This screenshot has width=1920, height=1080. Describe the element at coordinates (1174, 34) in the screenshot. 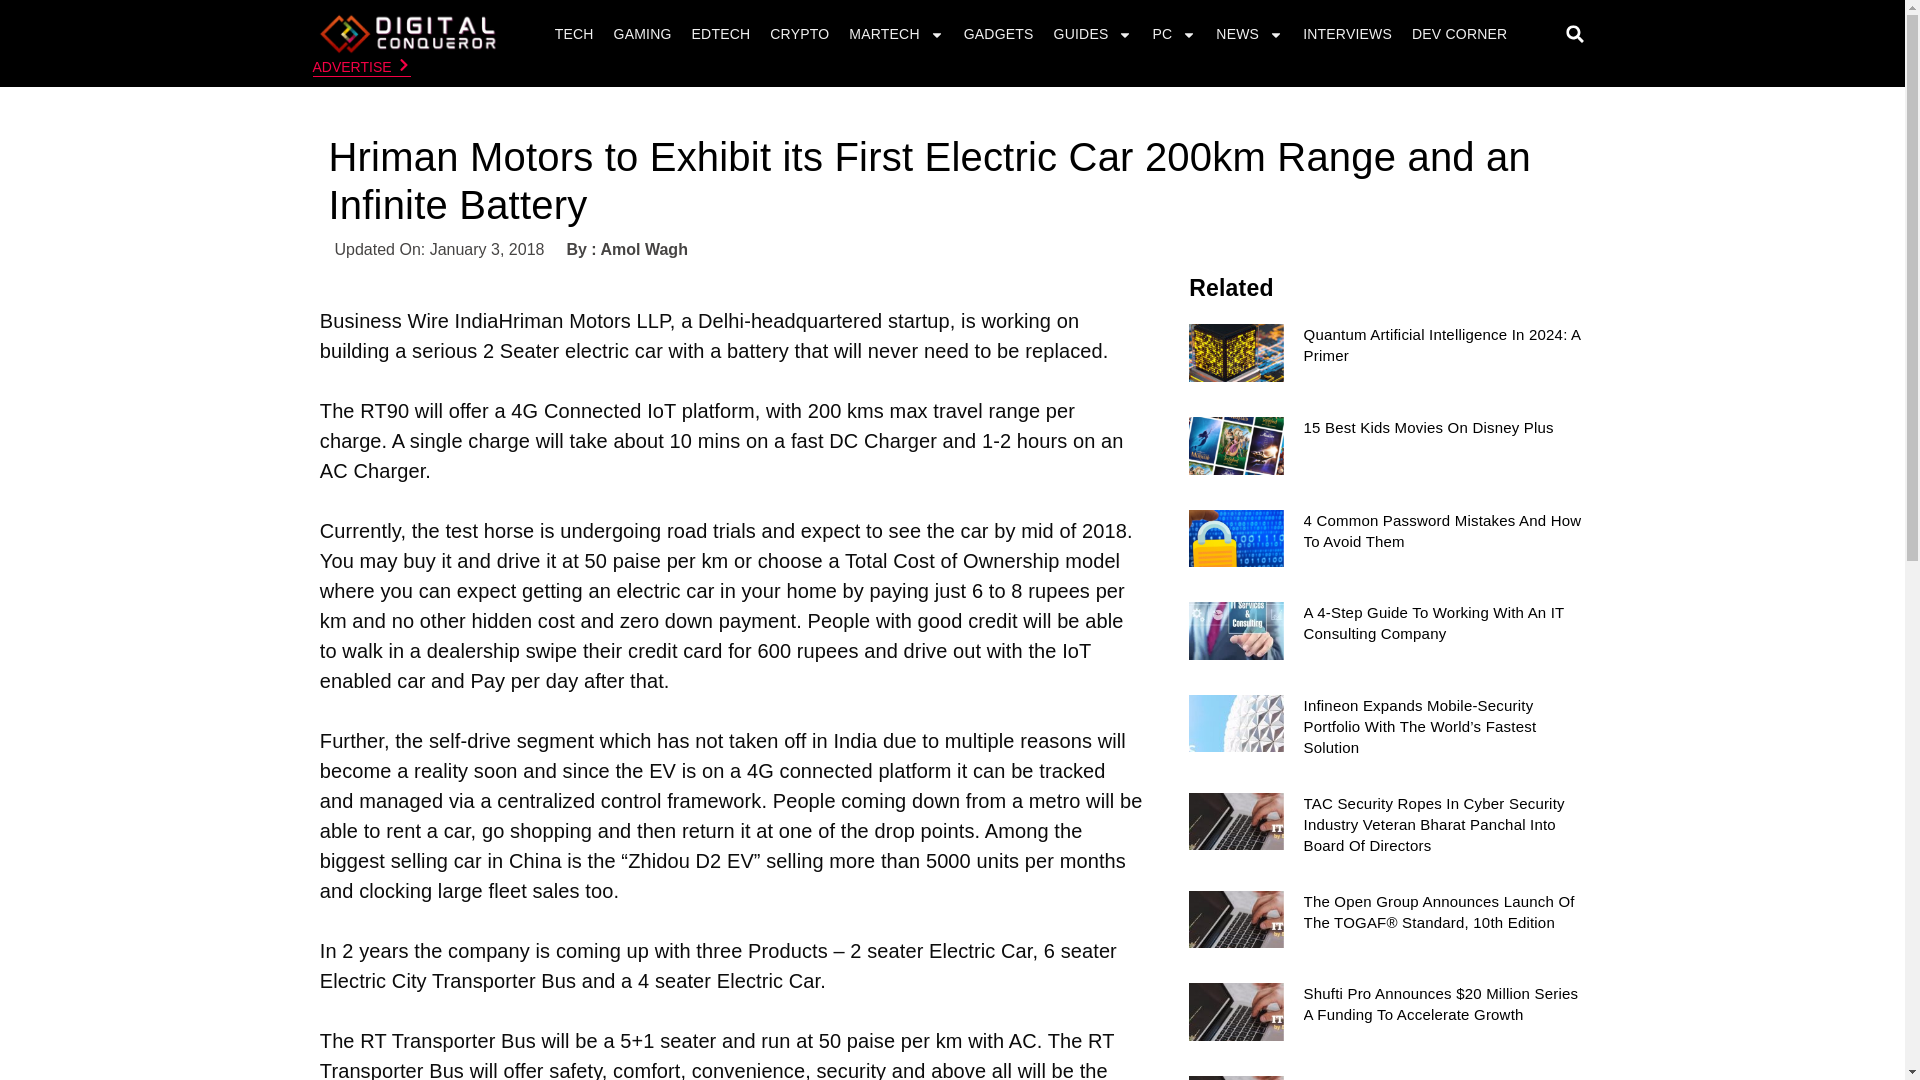

I see `PC` at that location.